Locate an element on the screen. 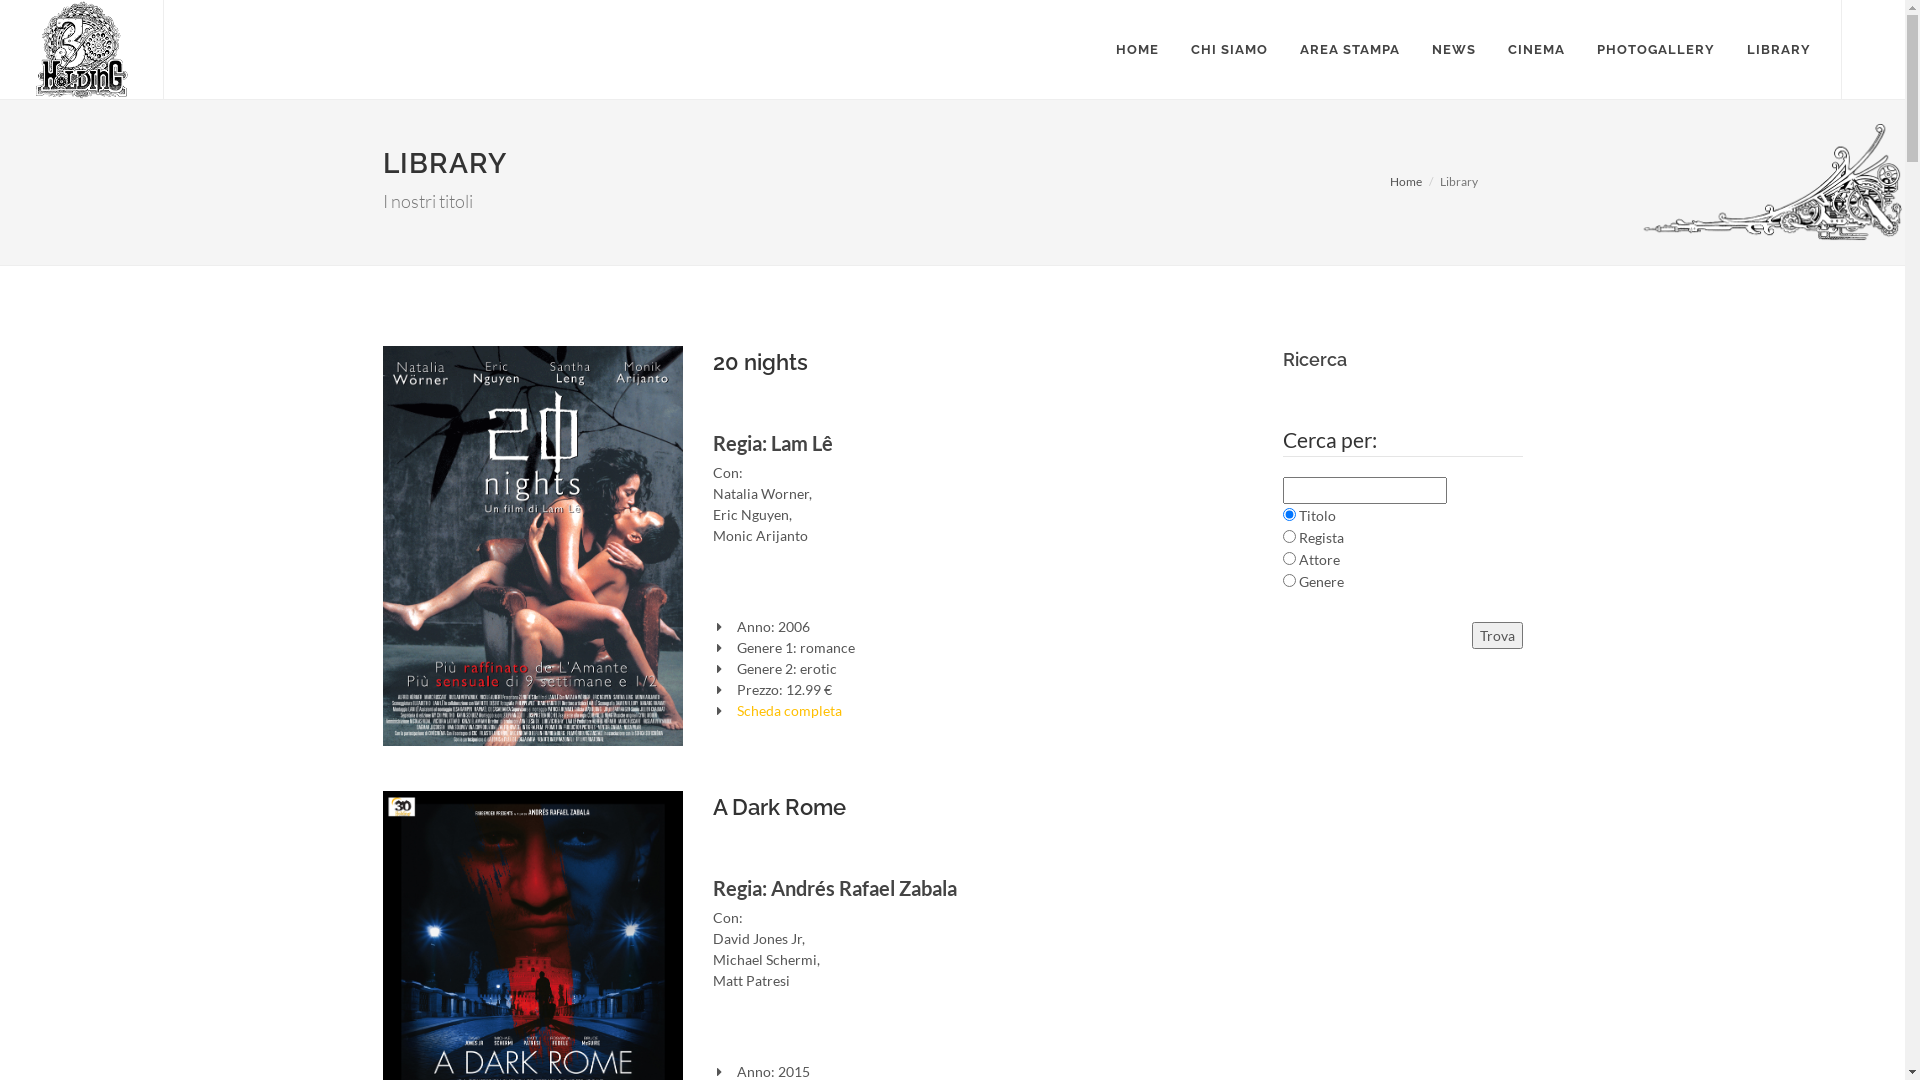 This screenshot has height=1080, width=1920. CHI SIAMO is located at coordinates (1230, 50).